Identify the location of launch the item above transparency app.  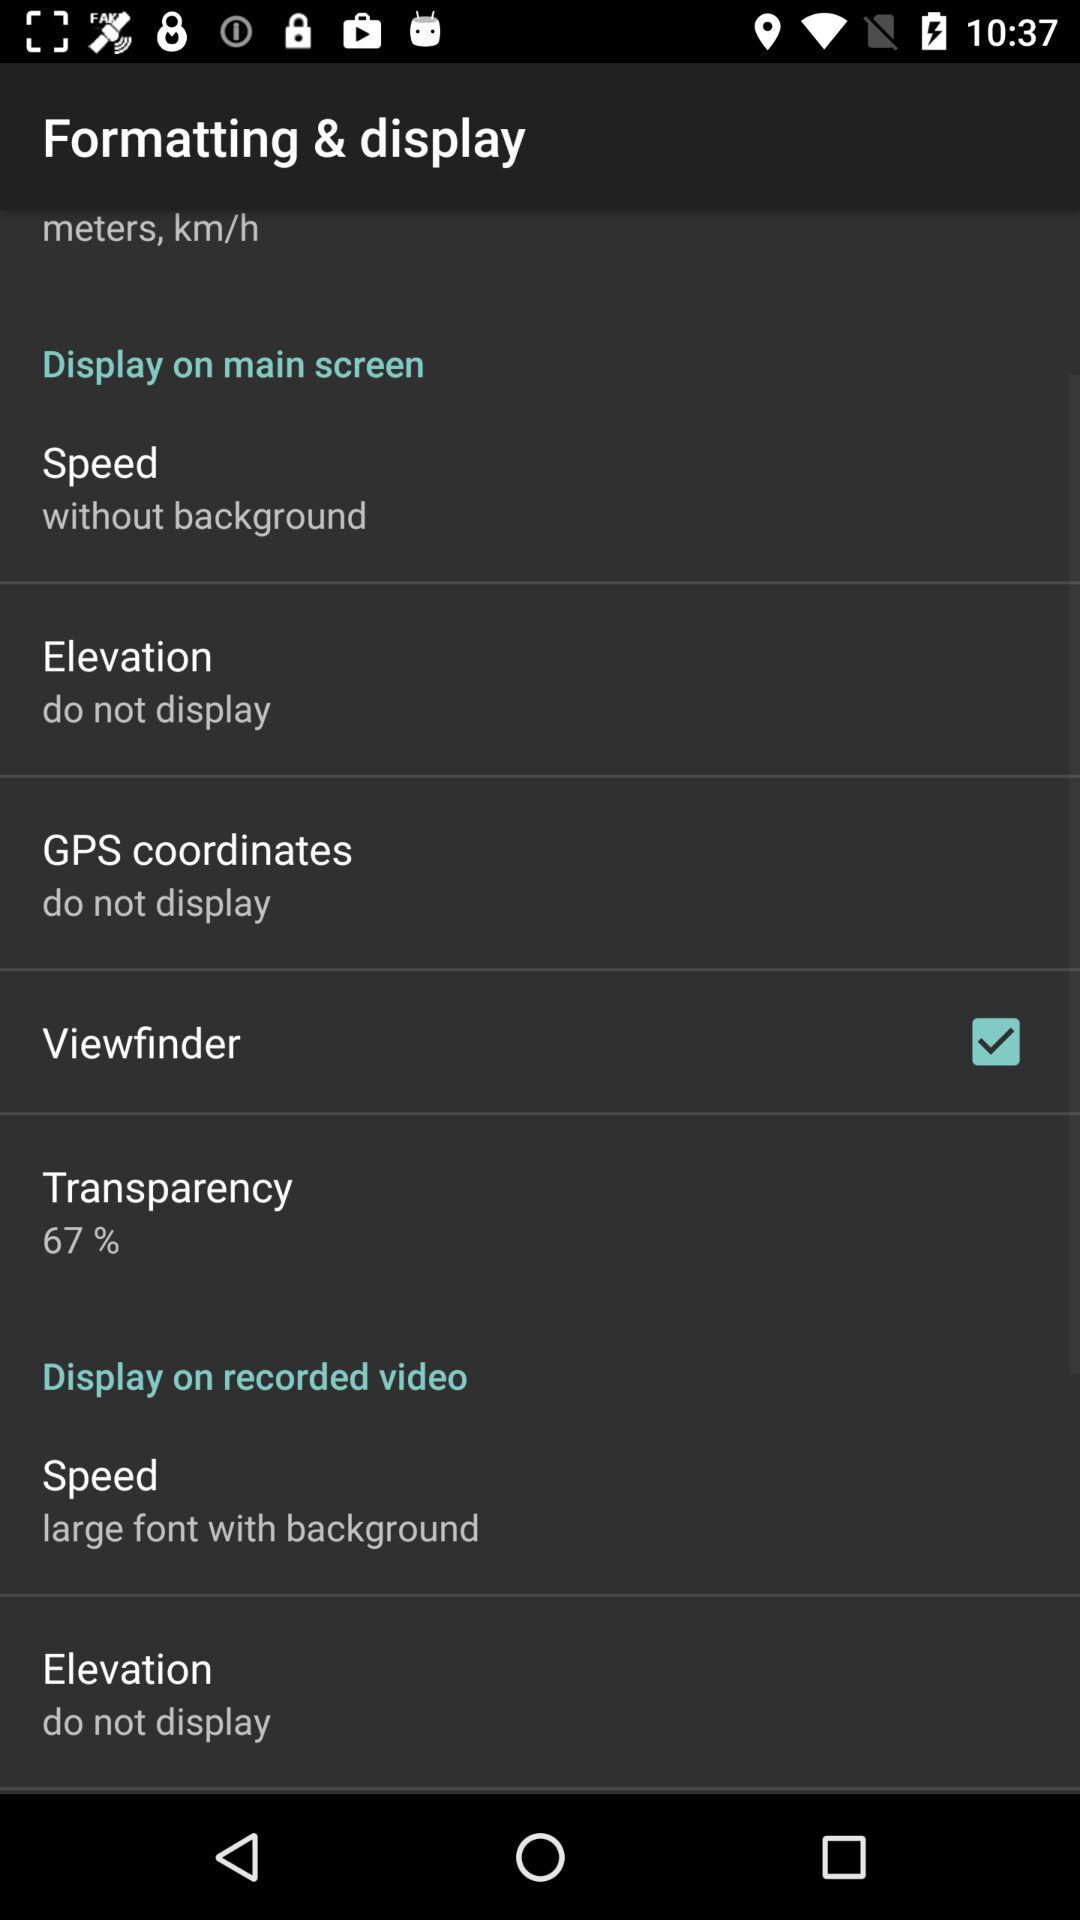
(141, 1042).